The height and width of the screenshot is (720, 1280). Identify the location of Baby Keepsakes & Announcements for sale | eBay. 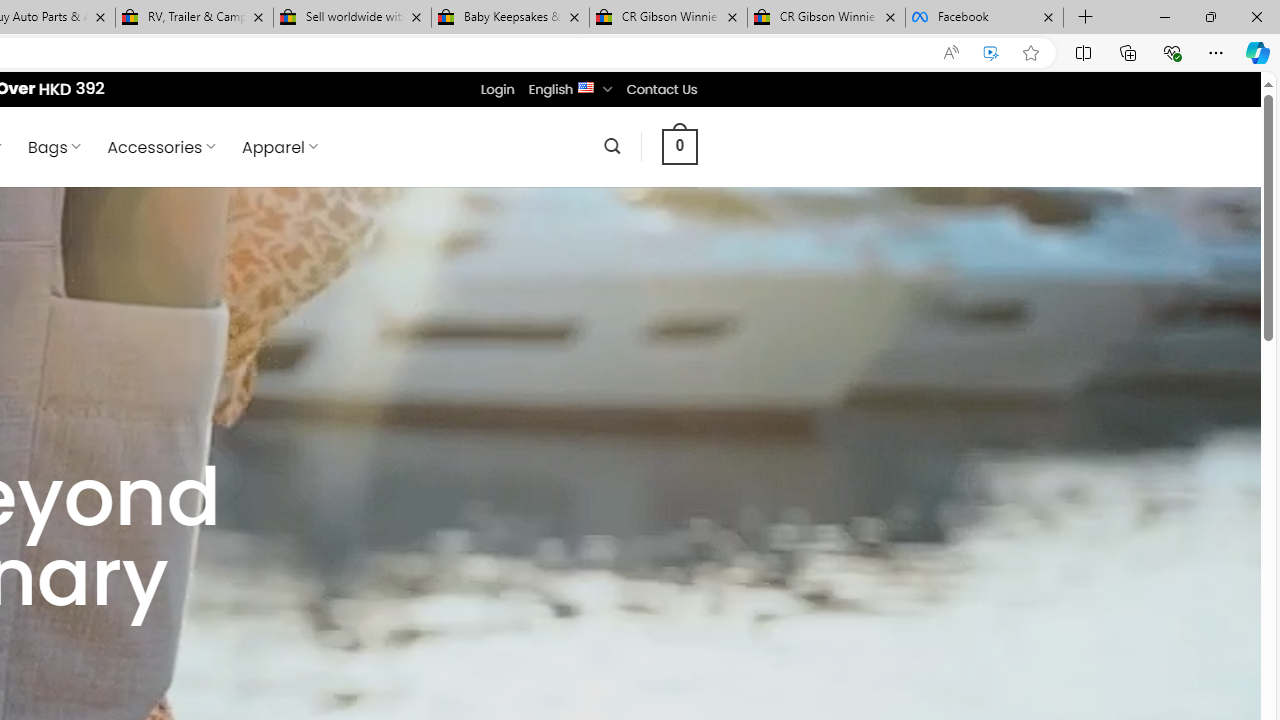
(510, 18).